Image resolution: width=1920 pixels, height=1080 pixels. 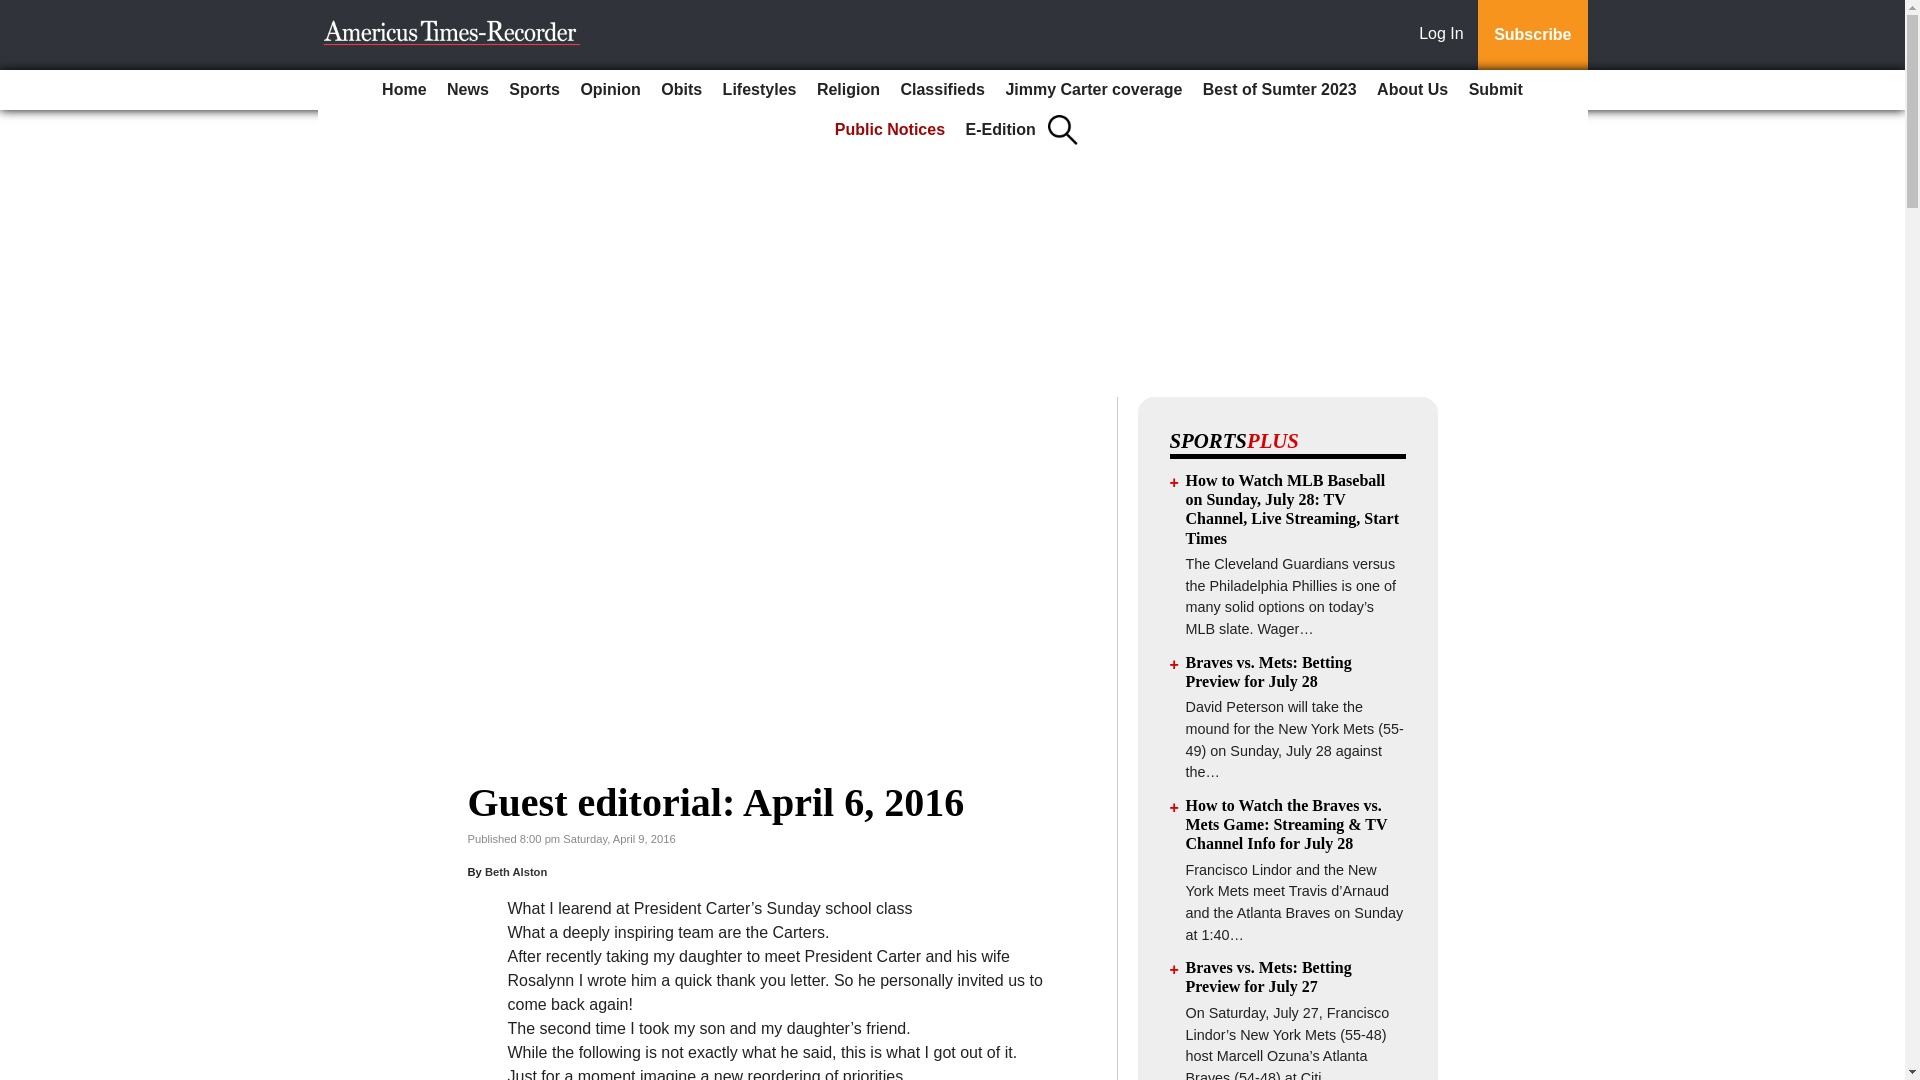 What do you see at coordinates (1001, 130) in the screenshot?
I see `E-Edition` at bounding box center [1001, 130].